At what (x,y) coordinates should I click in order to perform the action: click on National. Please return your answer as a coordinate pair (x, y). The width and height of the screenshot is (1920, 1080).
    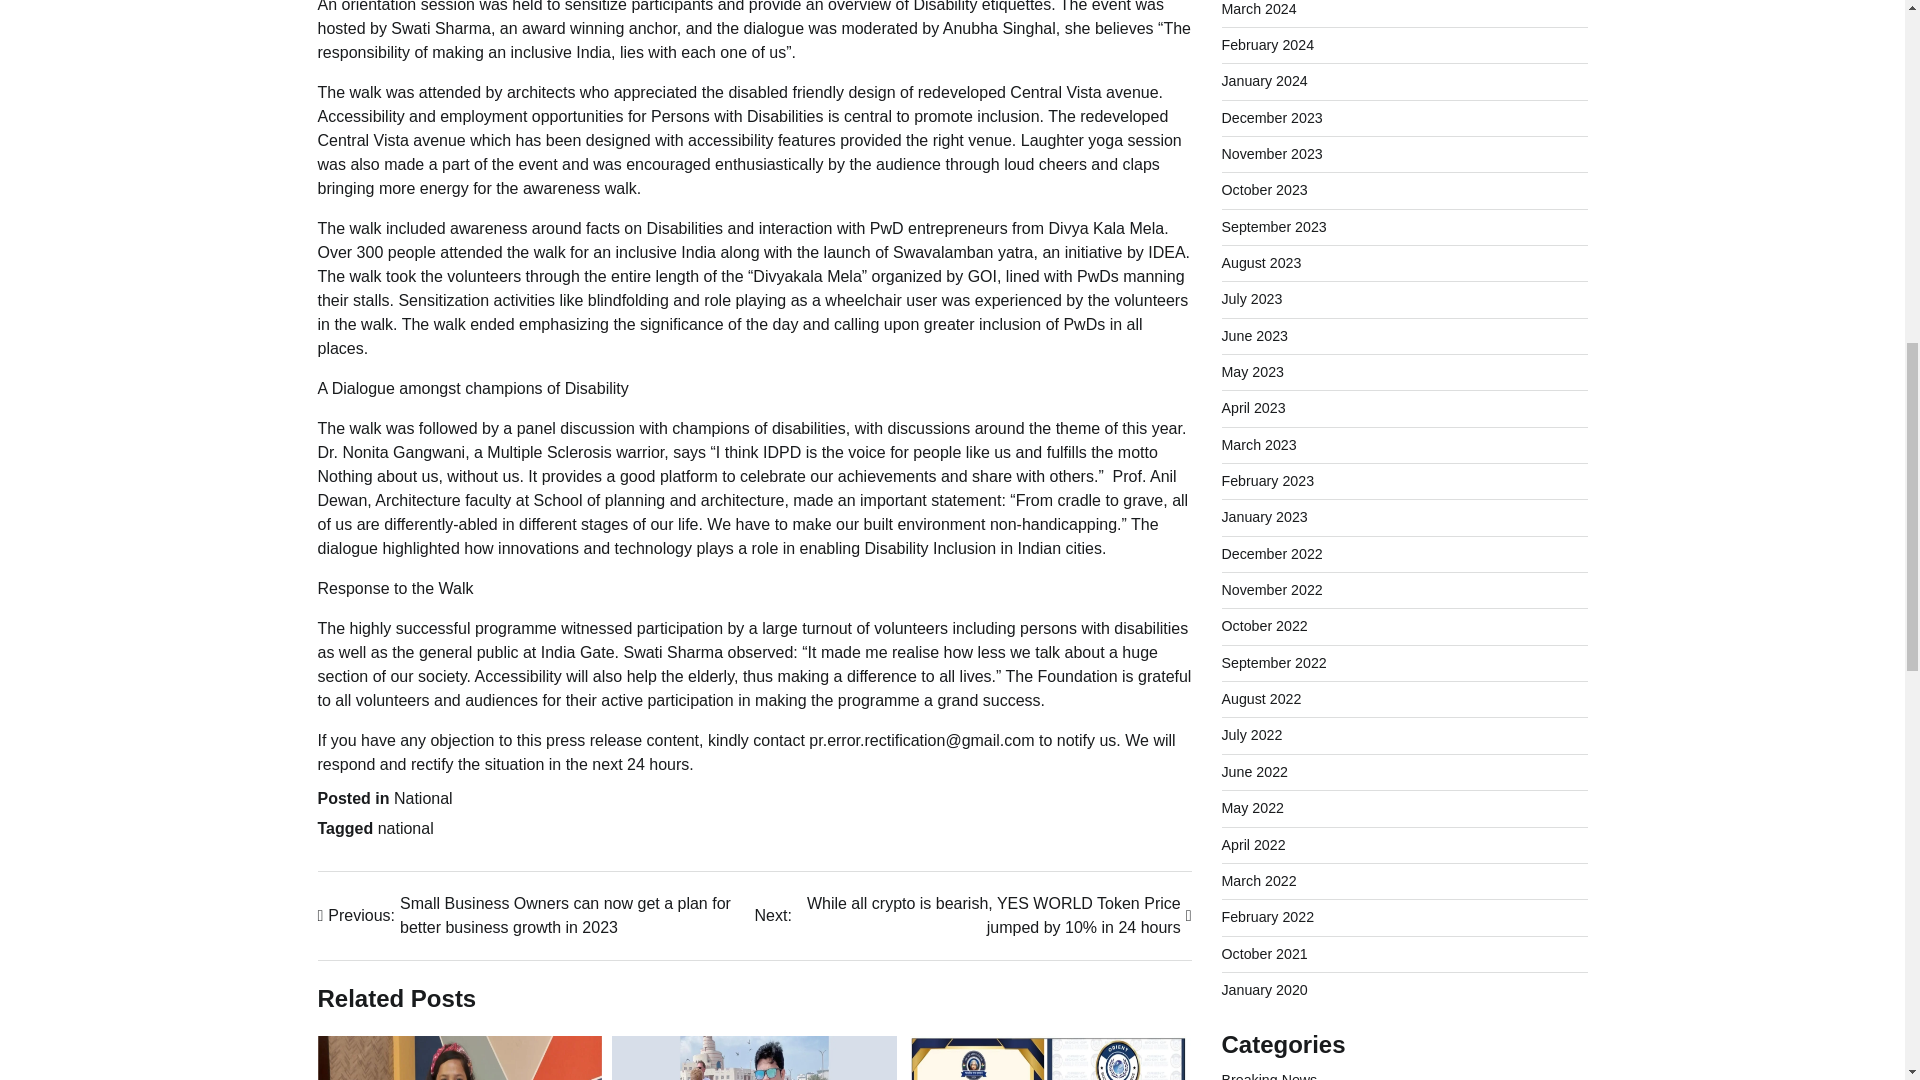
    Looking at the image, I should click on (423, 798).